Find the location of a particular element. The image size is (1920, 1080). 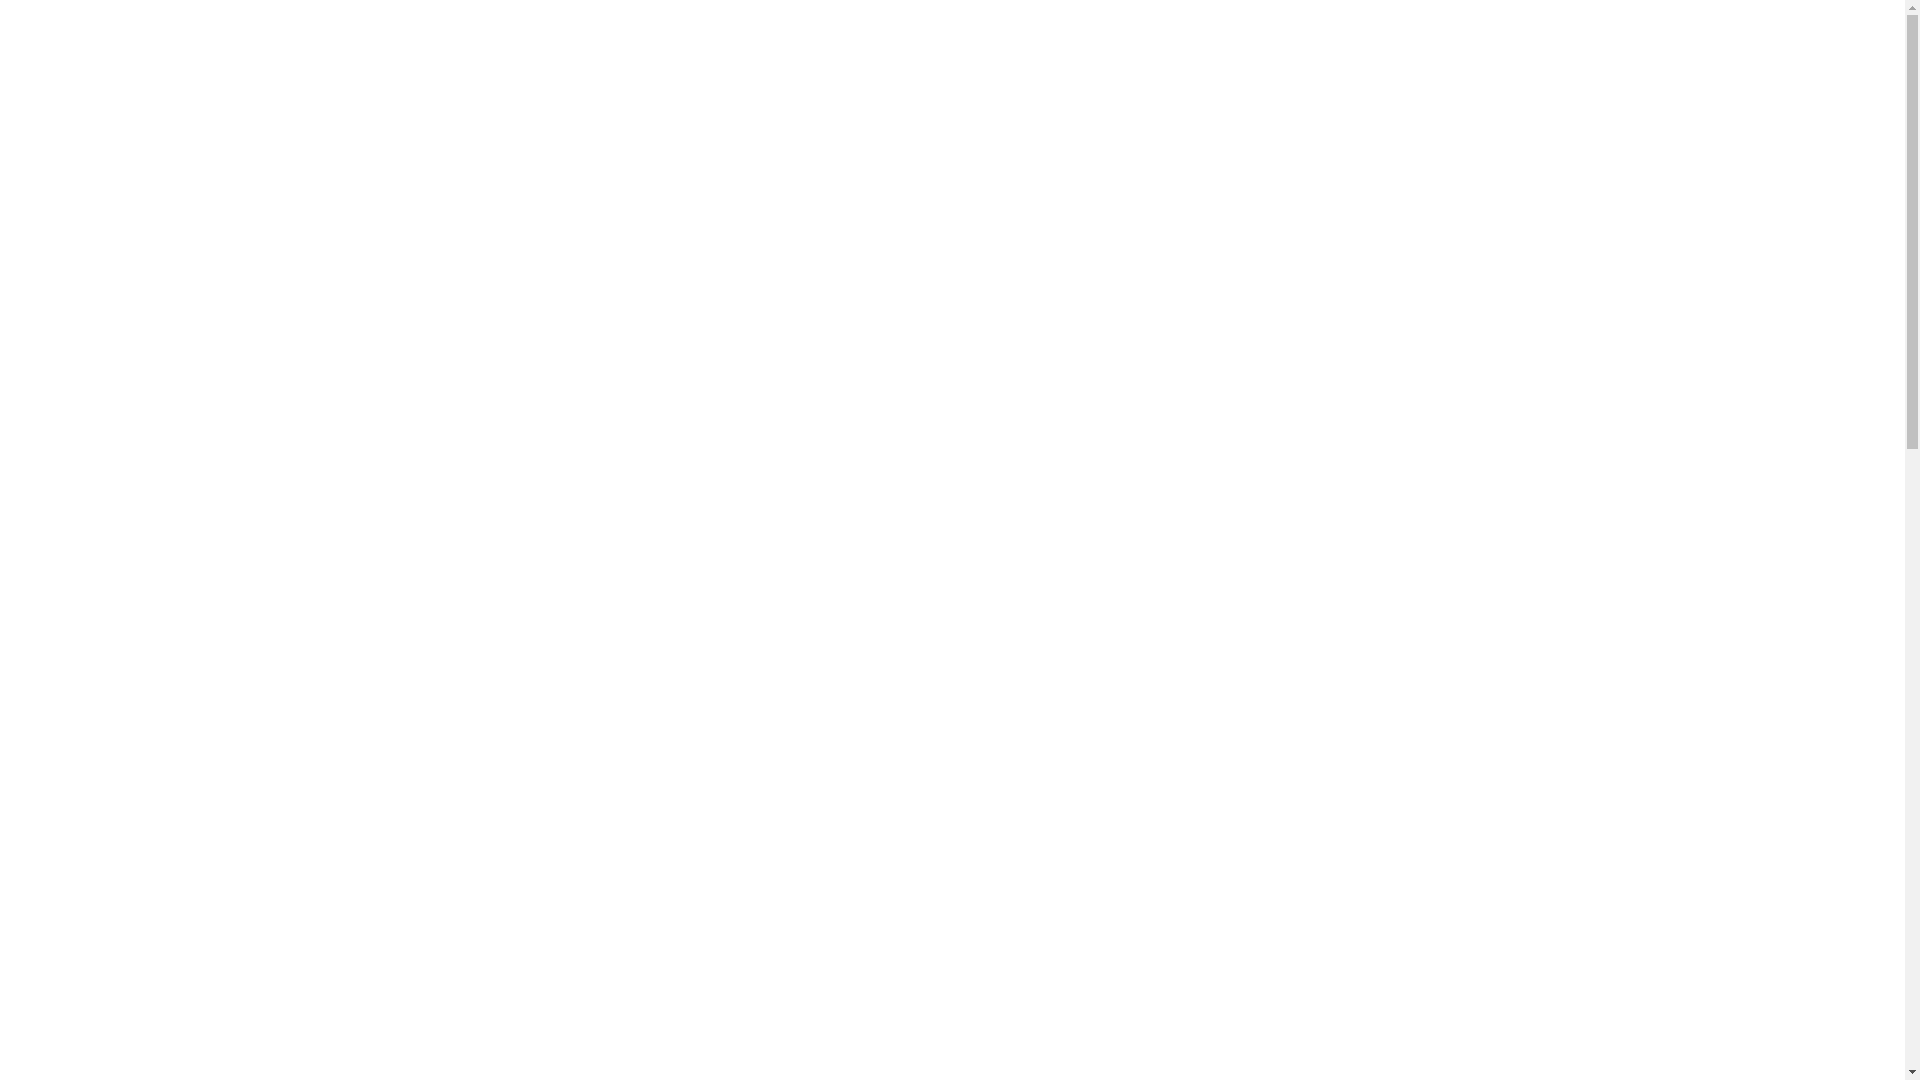

Projekte is located at coordinates (1578, 223).